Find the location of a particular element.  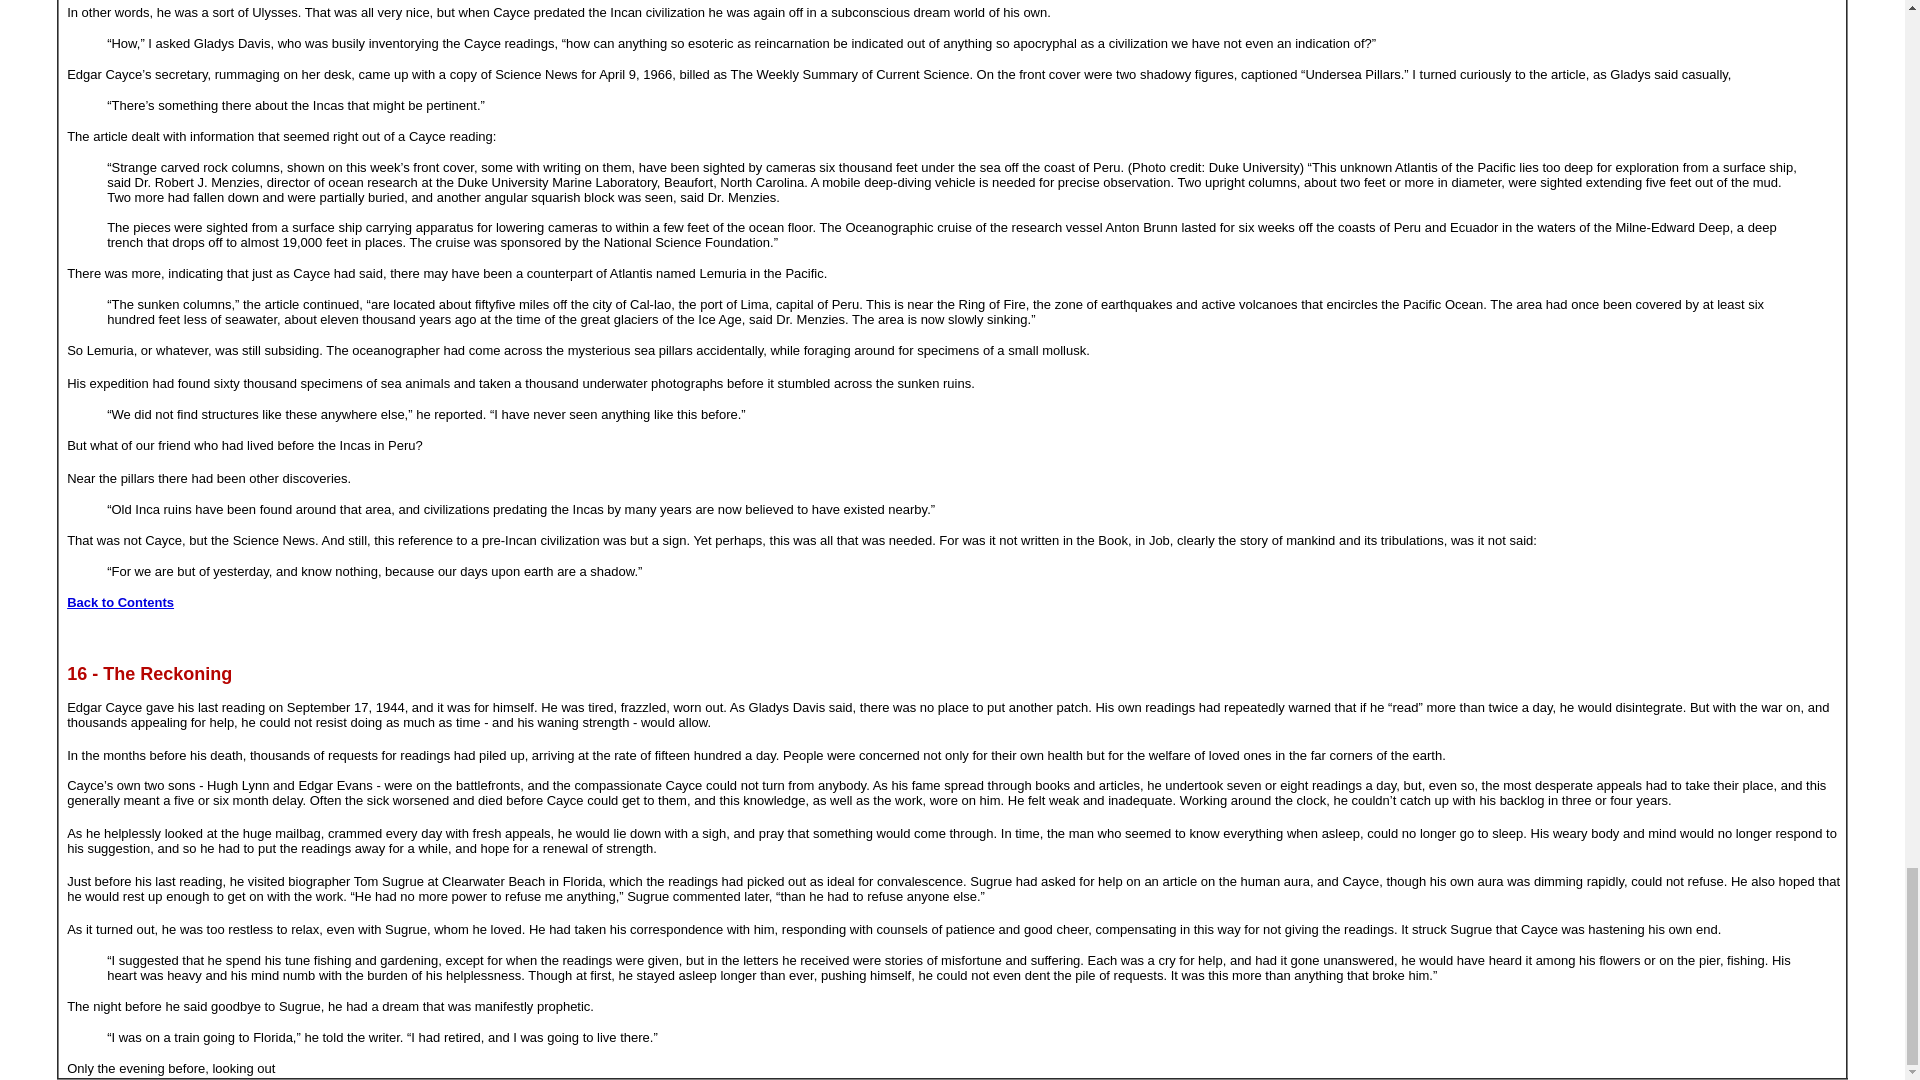

Back to Contents is located at coordinates (120, 602).